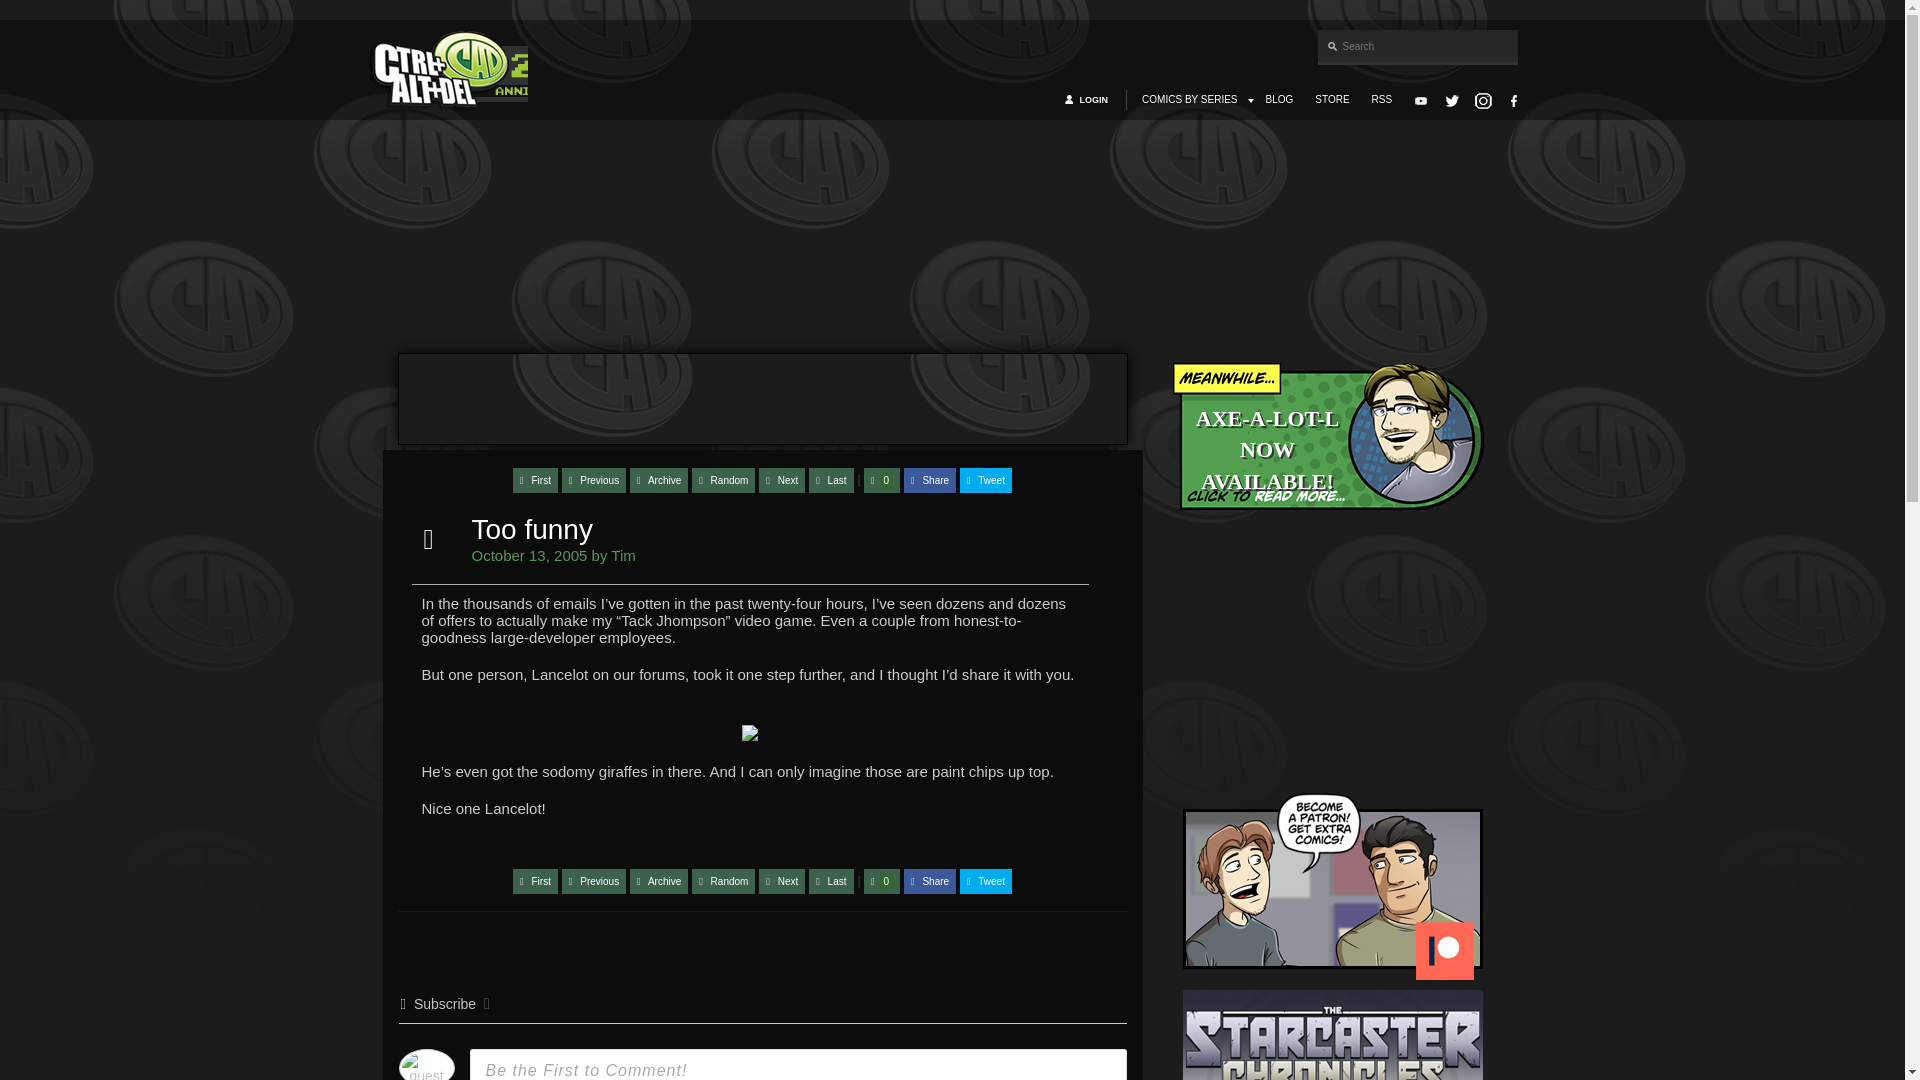 This screenshot has height=1080, width=1920. Describe the element at coordinates (1189, 100) in the screenshot. I see `COMICS BY SERIES` at that location.